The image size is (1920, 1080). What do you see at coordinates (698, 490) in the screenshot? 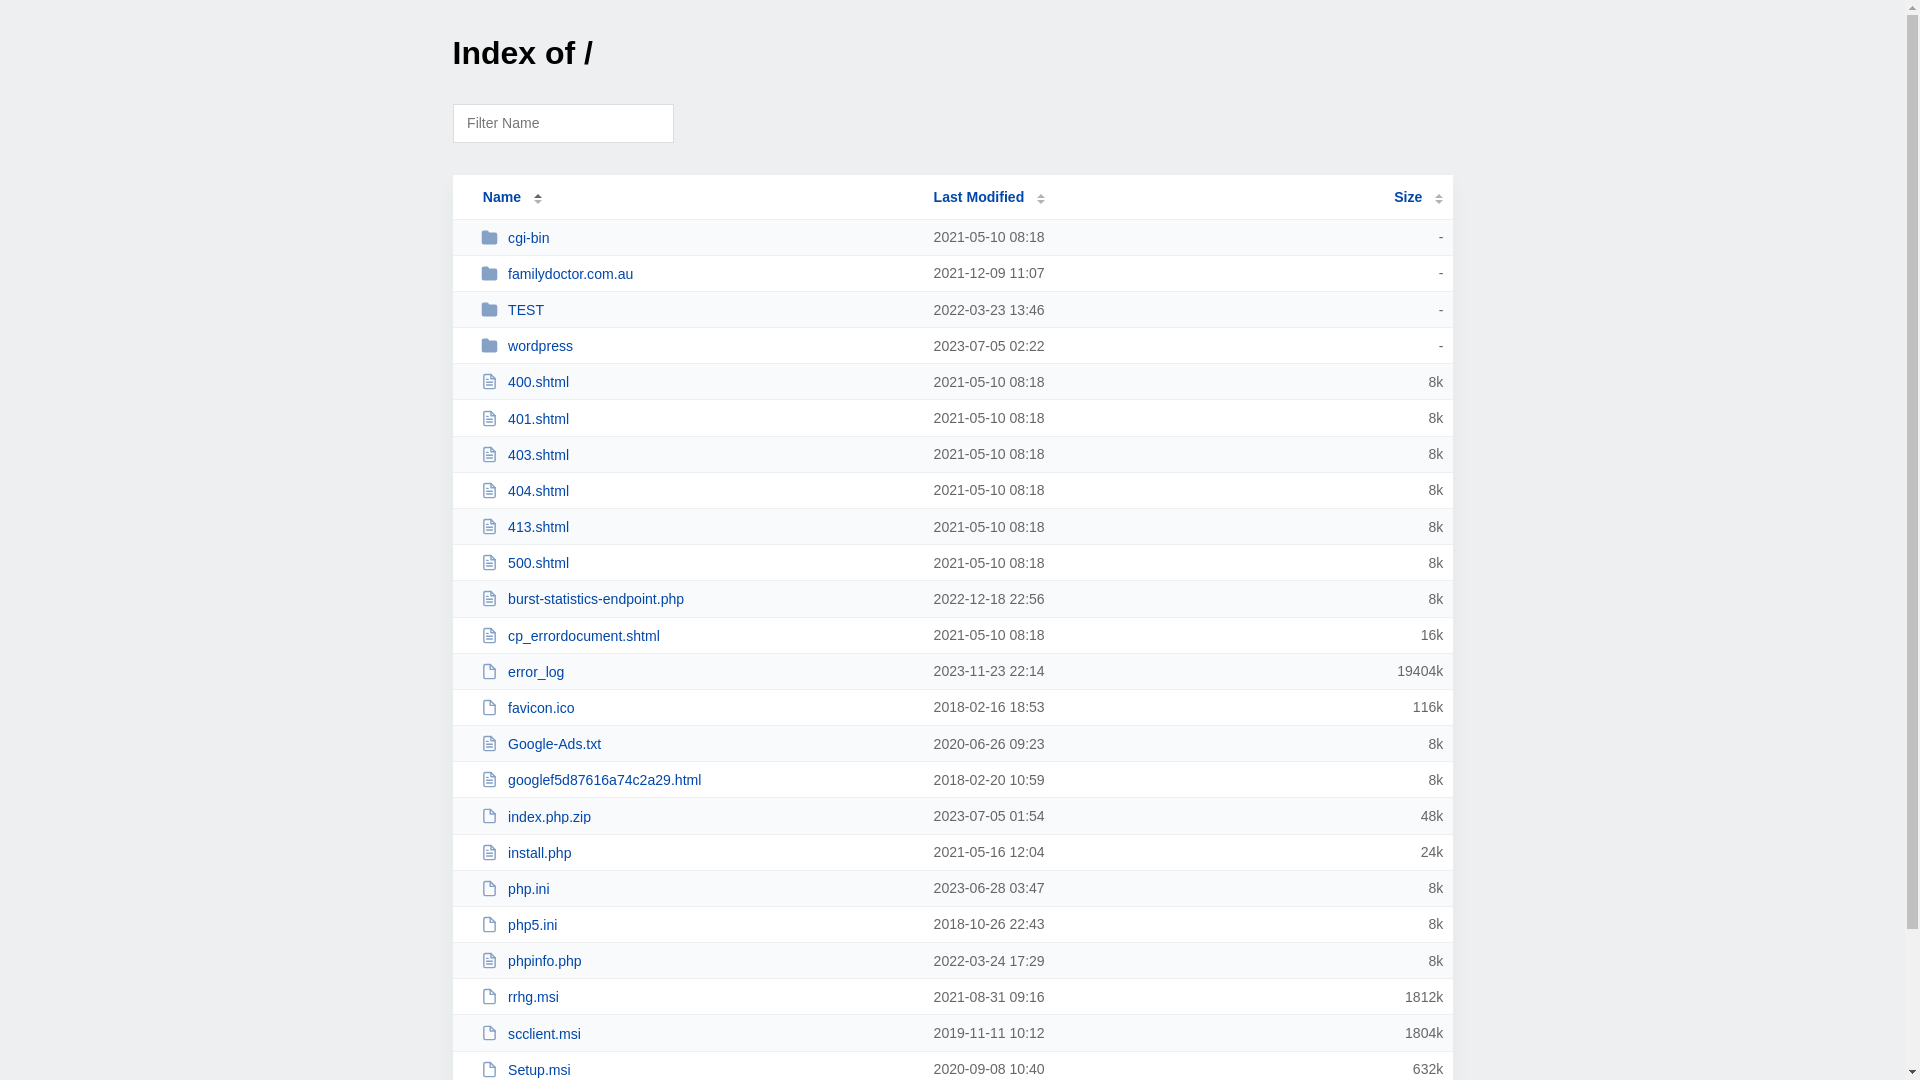
I see `404.shtml` at bounding box center [698, 490].